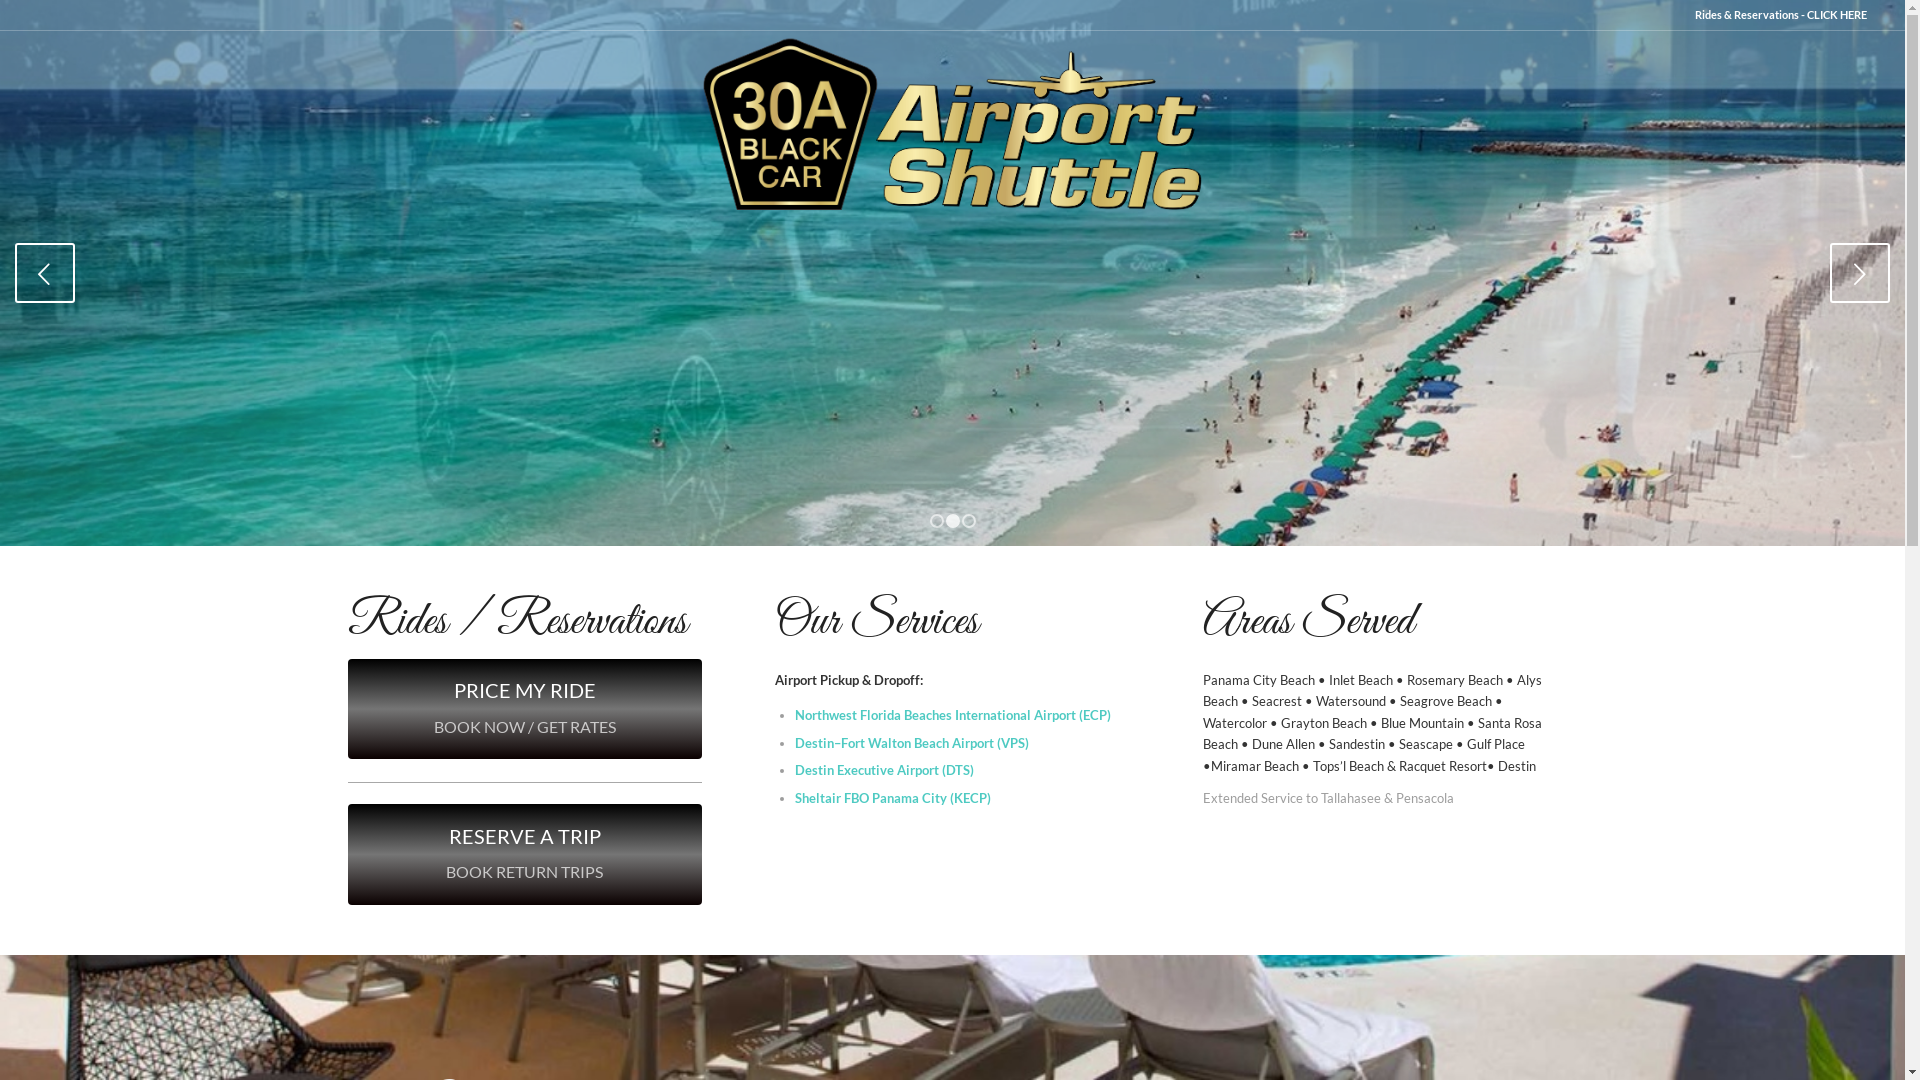  What do you see at coordinates (969, 521) in the screenshot?
I see `3` at bounding box center [969, 521].